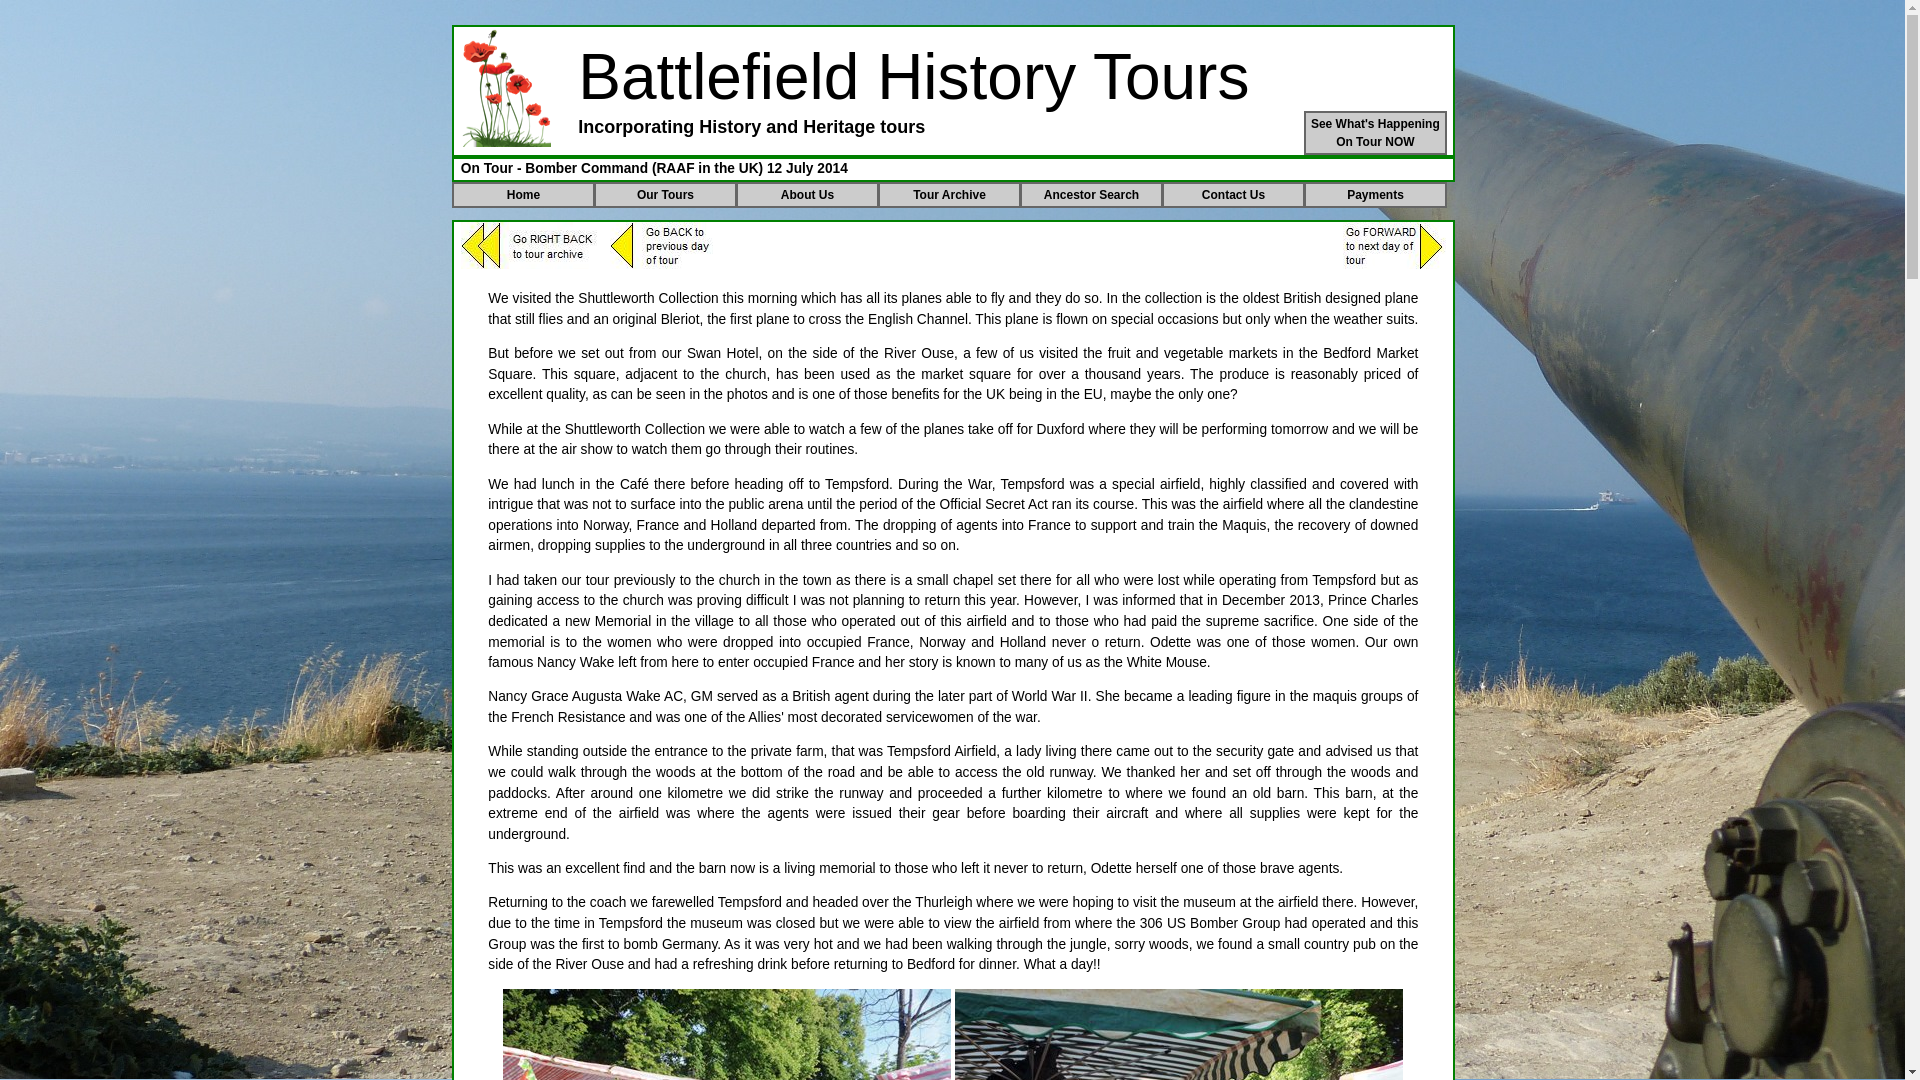  What do you see at coordinates (1375, 133) in the screenshot?
I see `Our Tours` at bounding box center [1375, 133].